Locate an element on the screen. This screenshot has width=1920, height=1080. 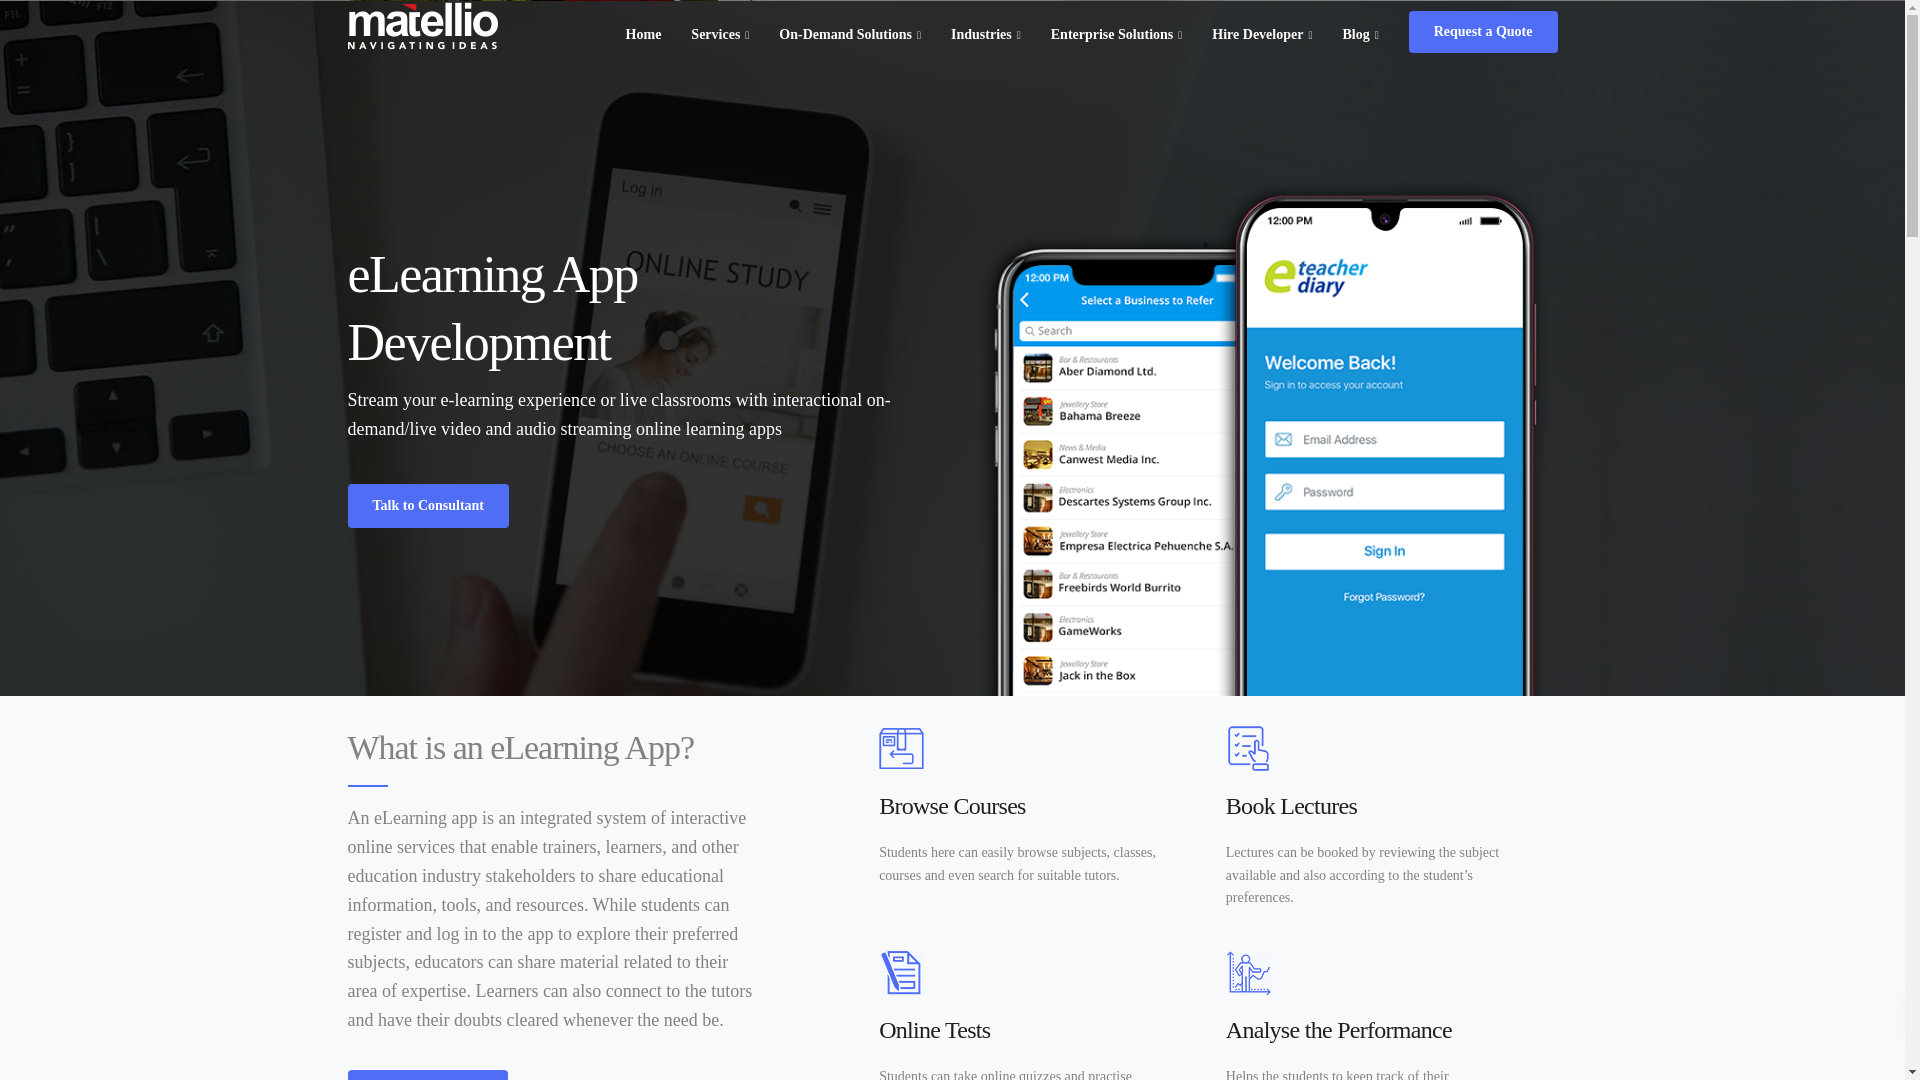
Services is located at coordinates (720, 34).